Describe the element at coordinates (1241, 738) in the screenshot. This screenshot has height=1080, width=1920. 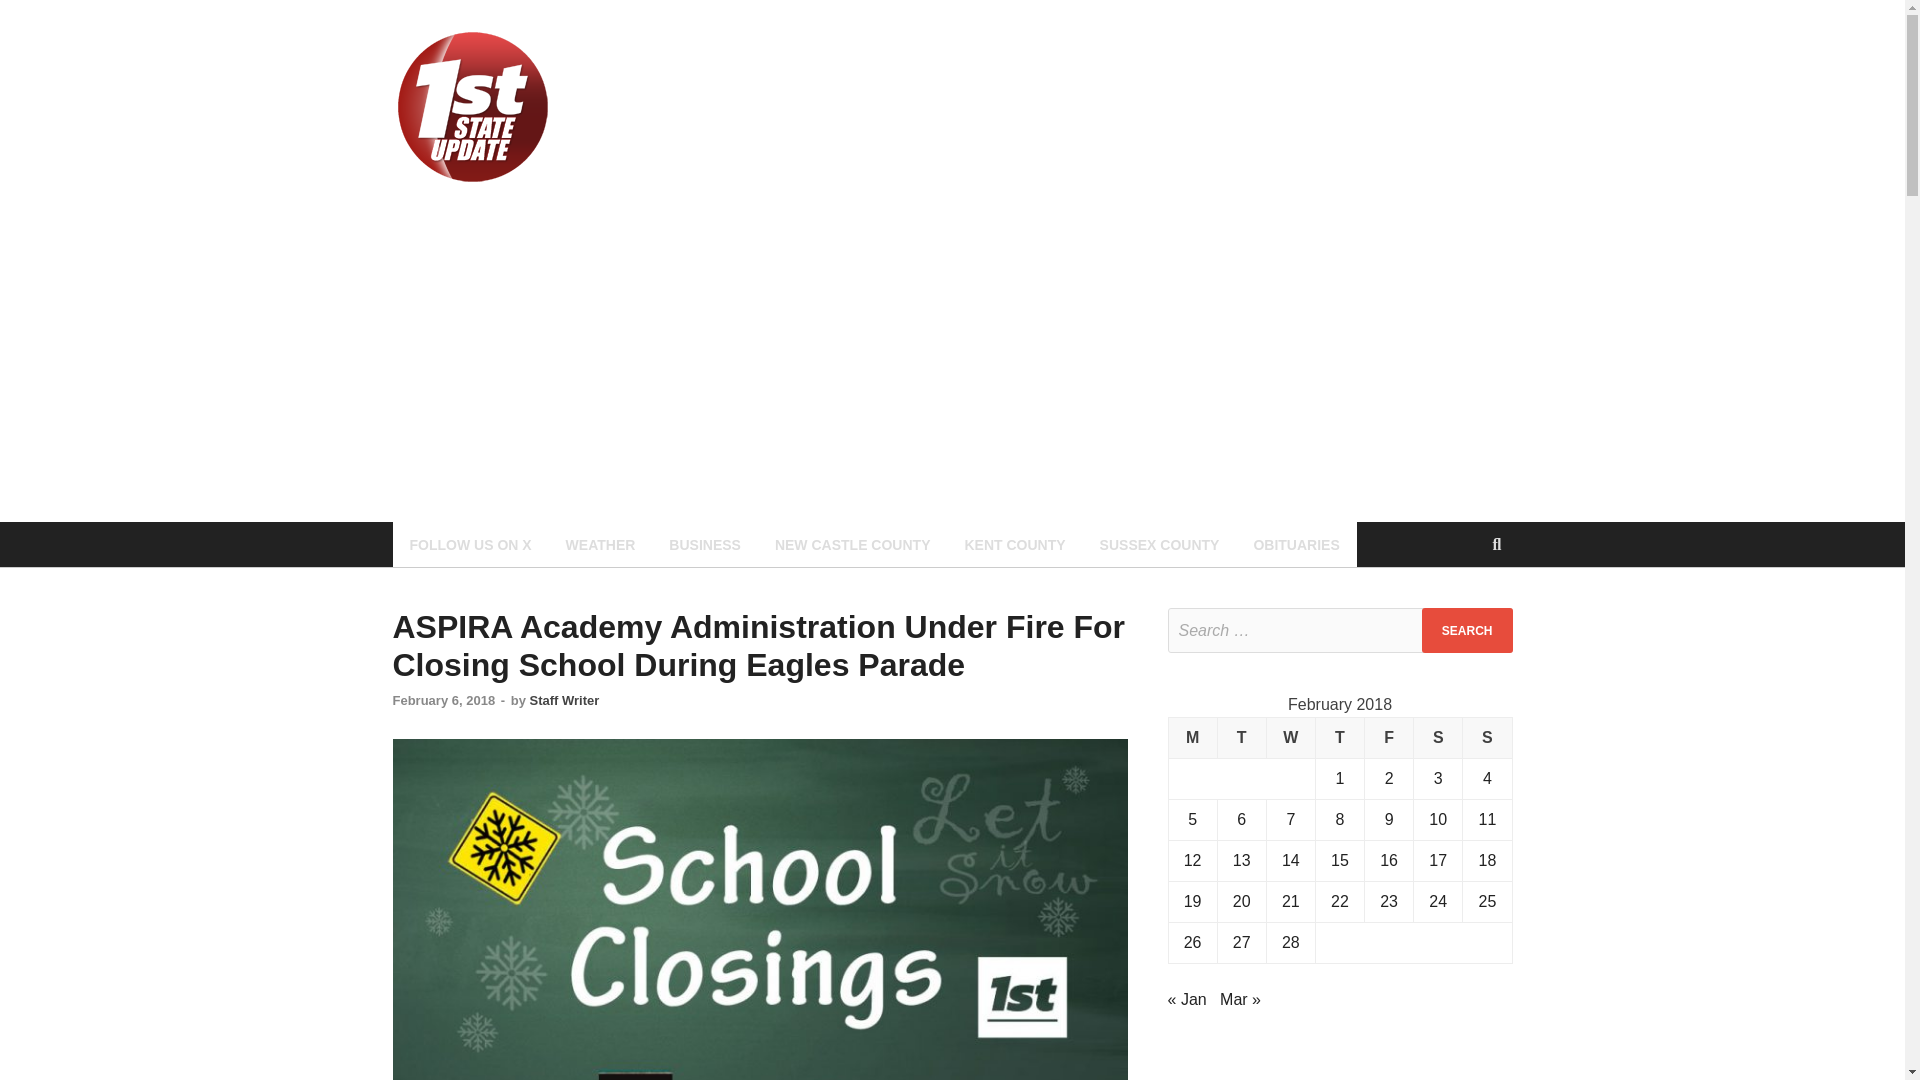
I see `Tuesday` at that location.